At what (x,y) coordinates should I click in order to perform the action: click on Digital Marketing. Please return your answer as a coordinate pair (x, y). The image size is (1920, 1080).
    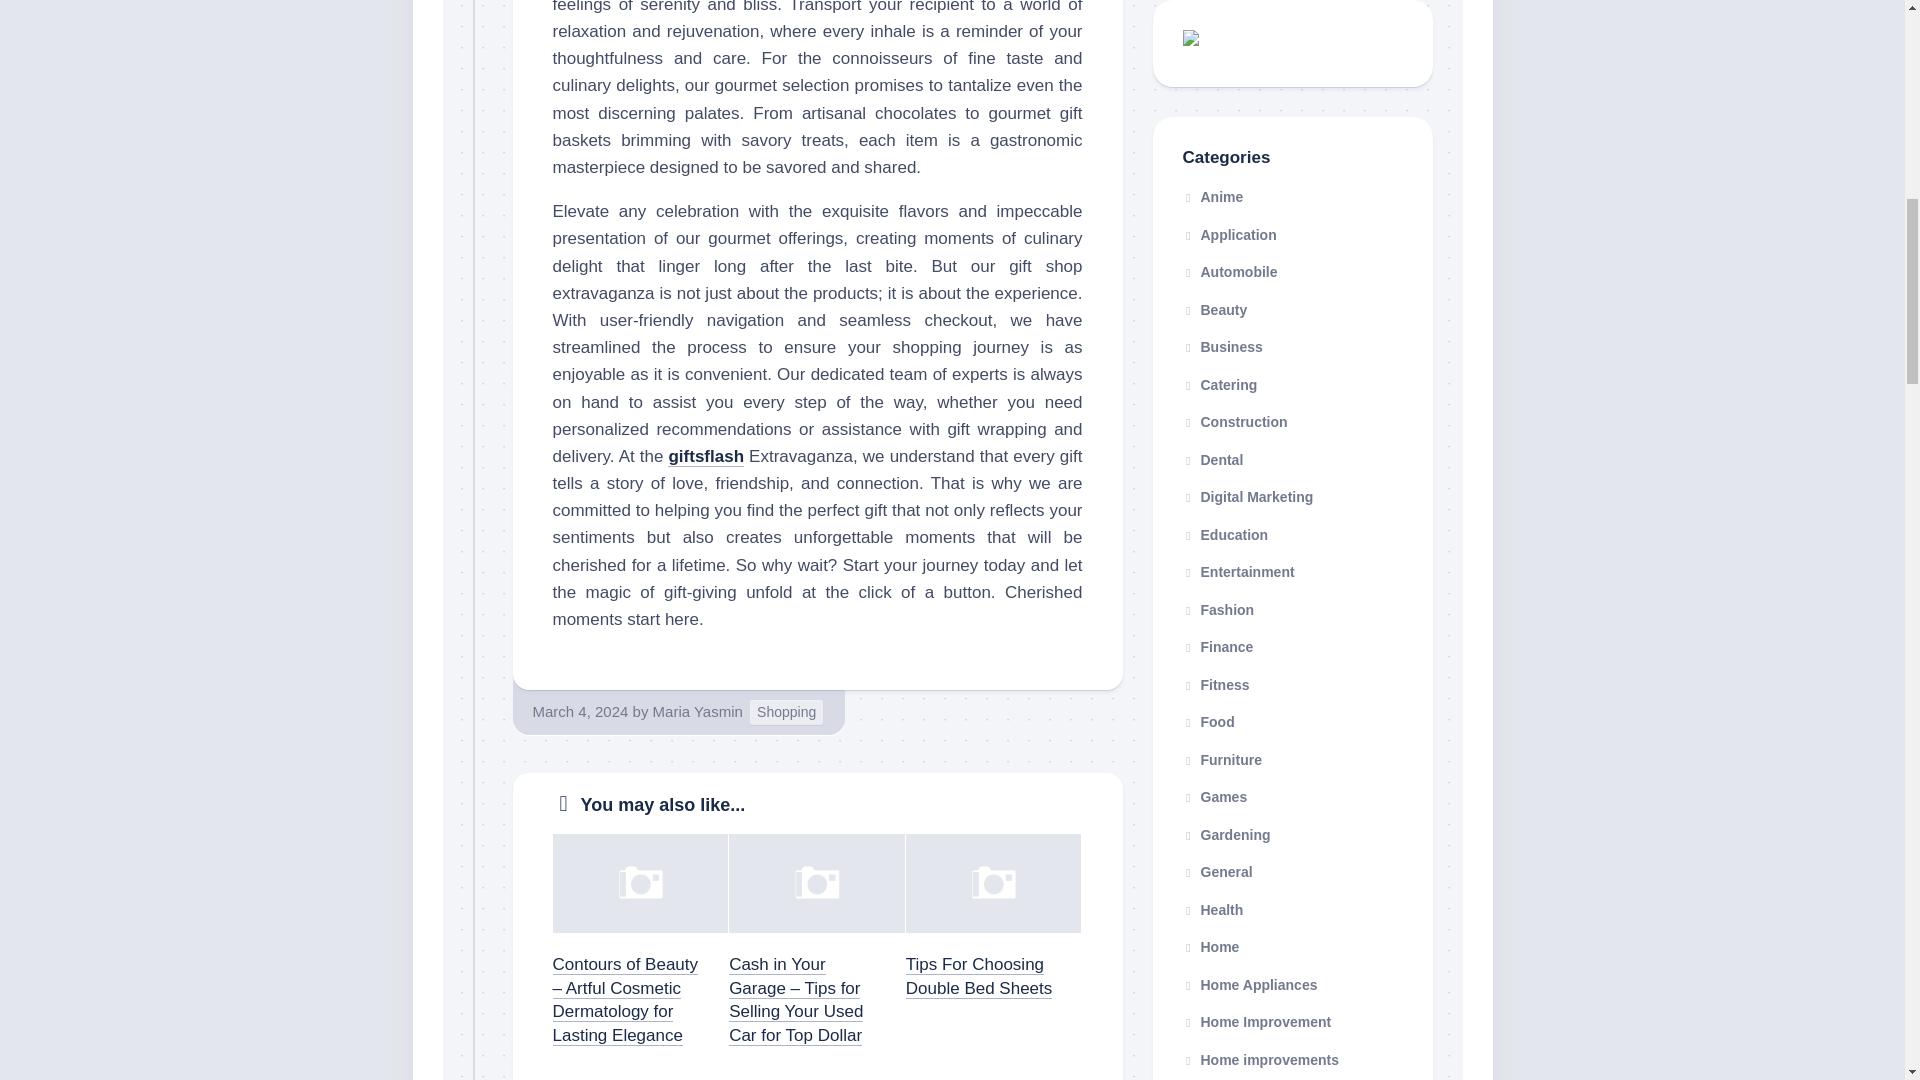
    Looking at the image, I should click on (1248, 497).